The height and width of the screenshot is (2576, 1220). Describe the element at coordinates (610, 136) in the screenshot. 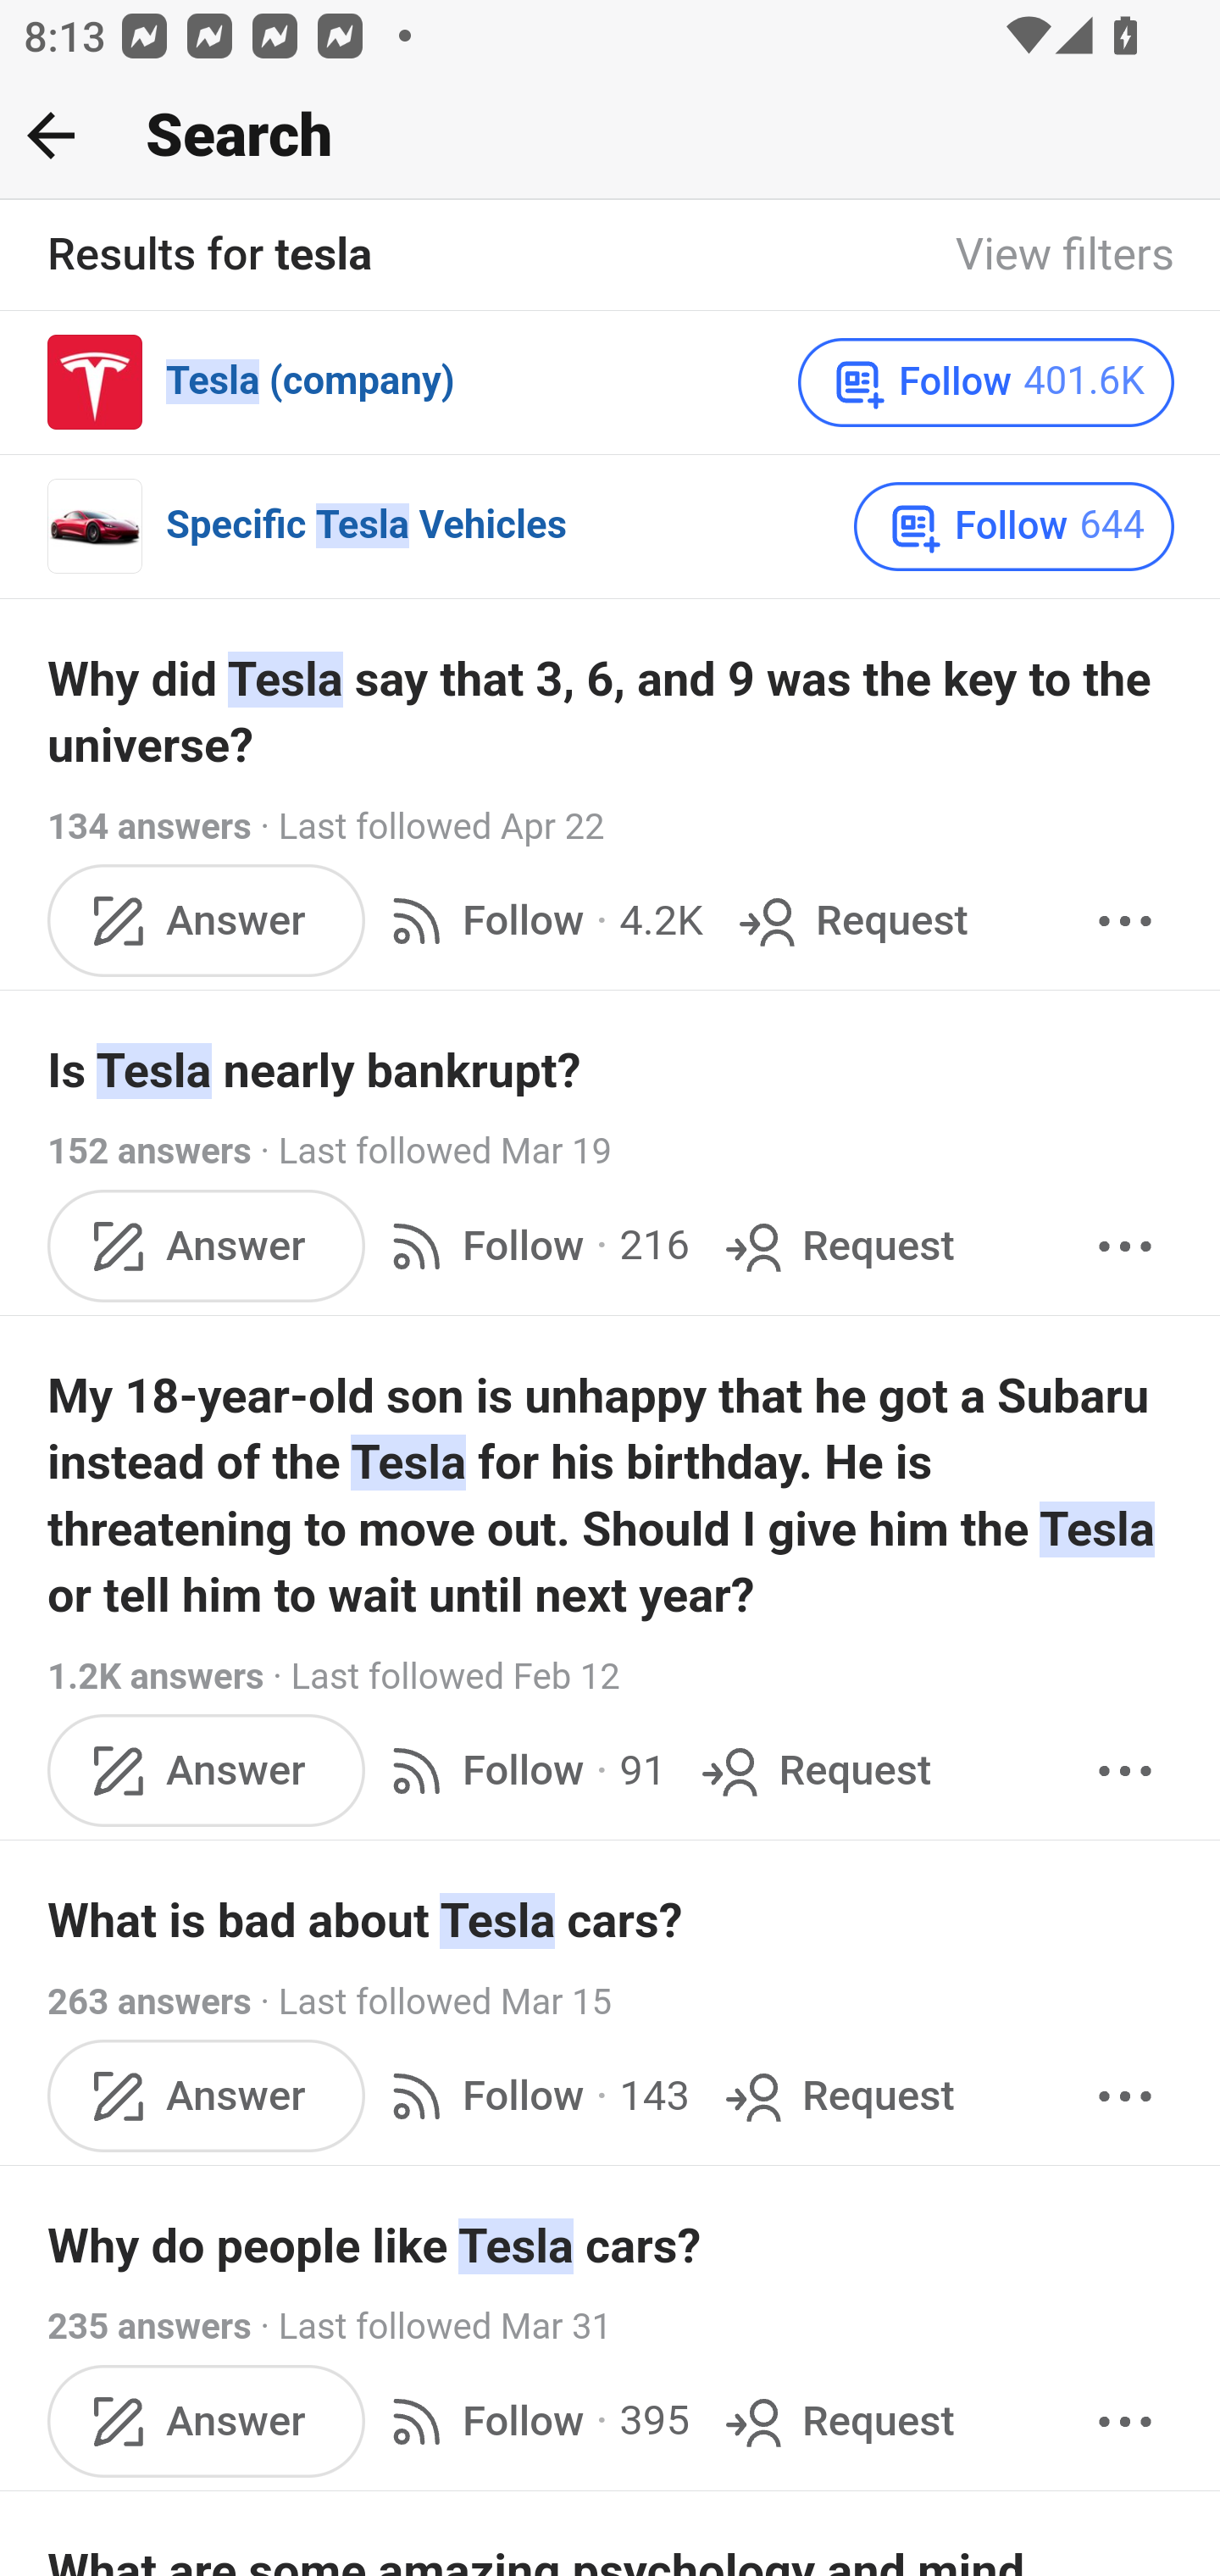

I see `Back Search` at that location.